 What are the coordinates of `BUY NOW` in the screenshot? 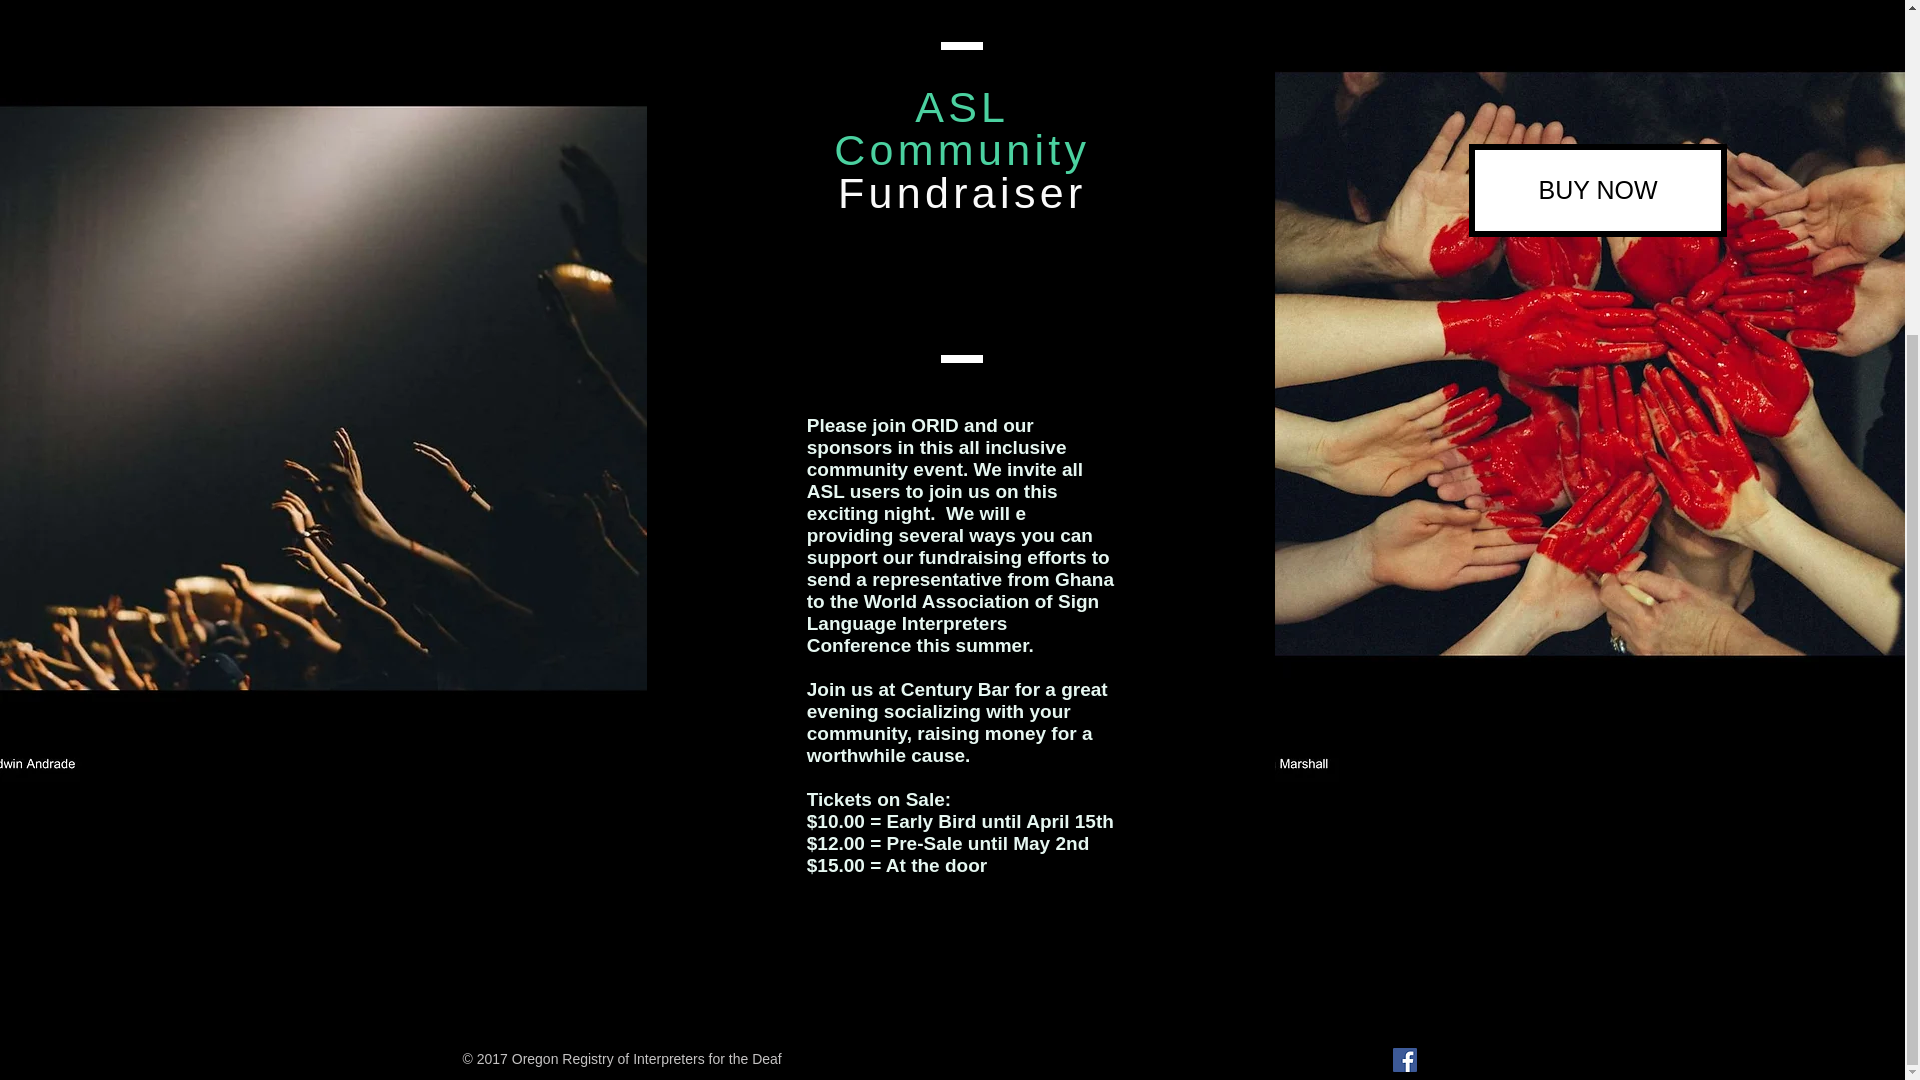 It's located at (1597, 190).